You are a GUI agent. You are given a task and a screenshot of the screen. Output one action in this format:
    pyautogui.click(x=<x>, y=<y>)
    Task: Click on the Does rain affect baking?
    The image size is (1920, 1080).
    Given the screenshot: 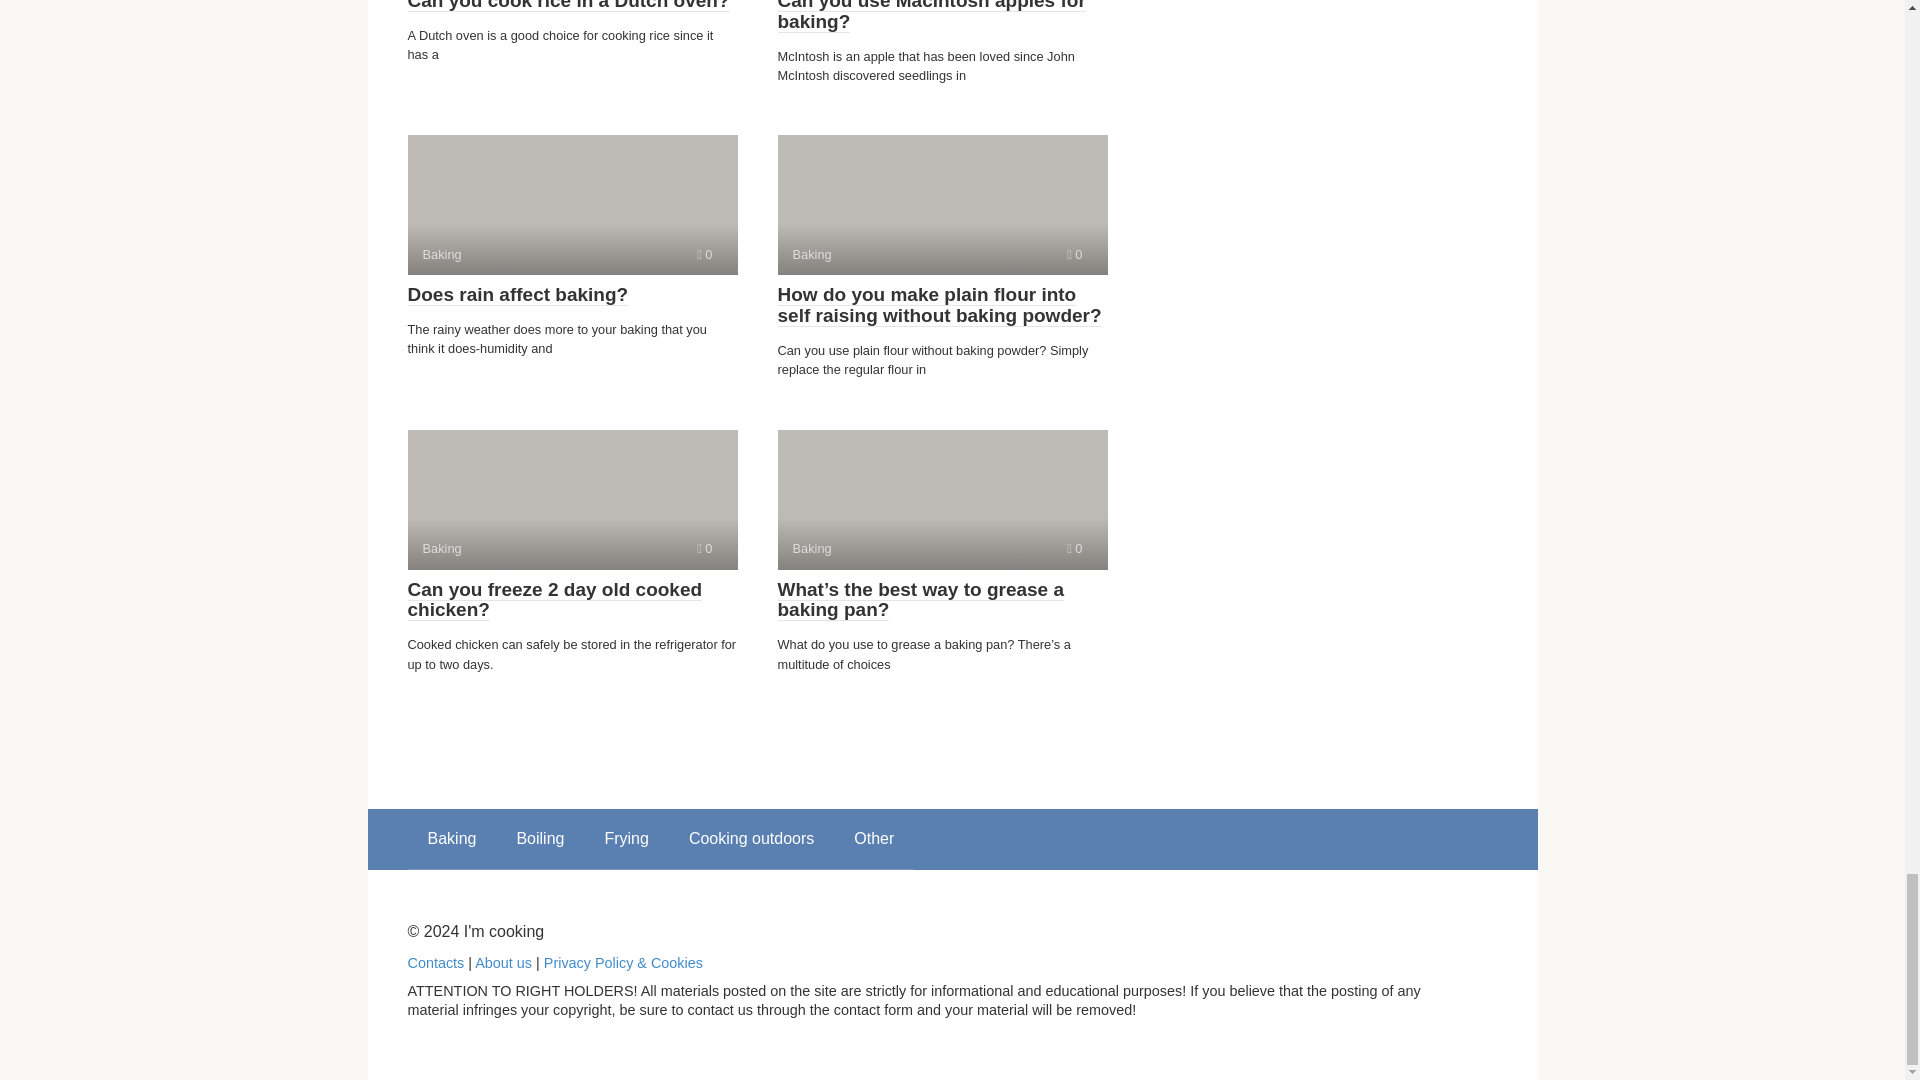 What is the action you would take?
    pyautogui.click(x=518, y=294)
    